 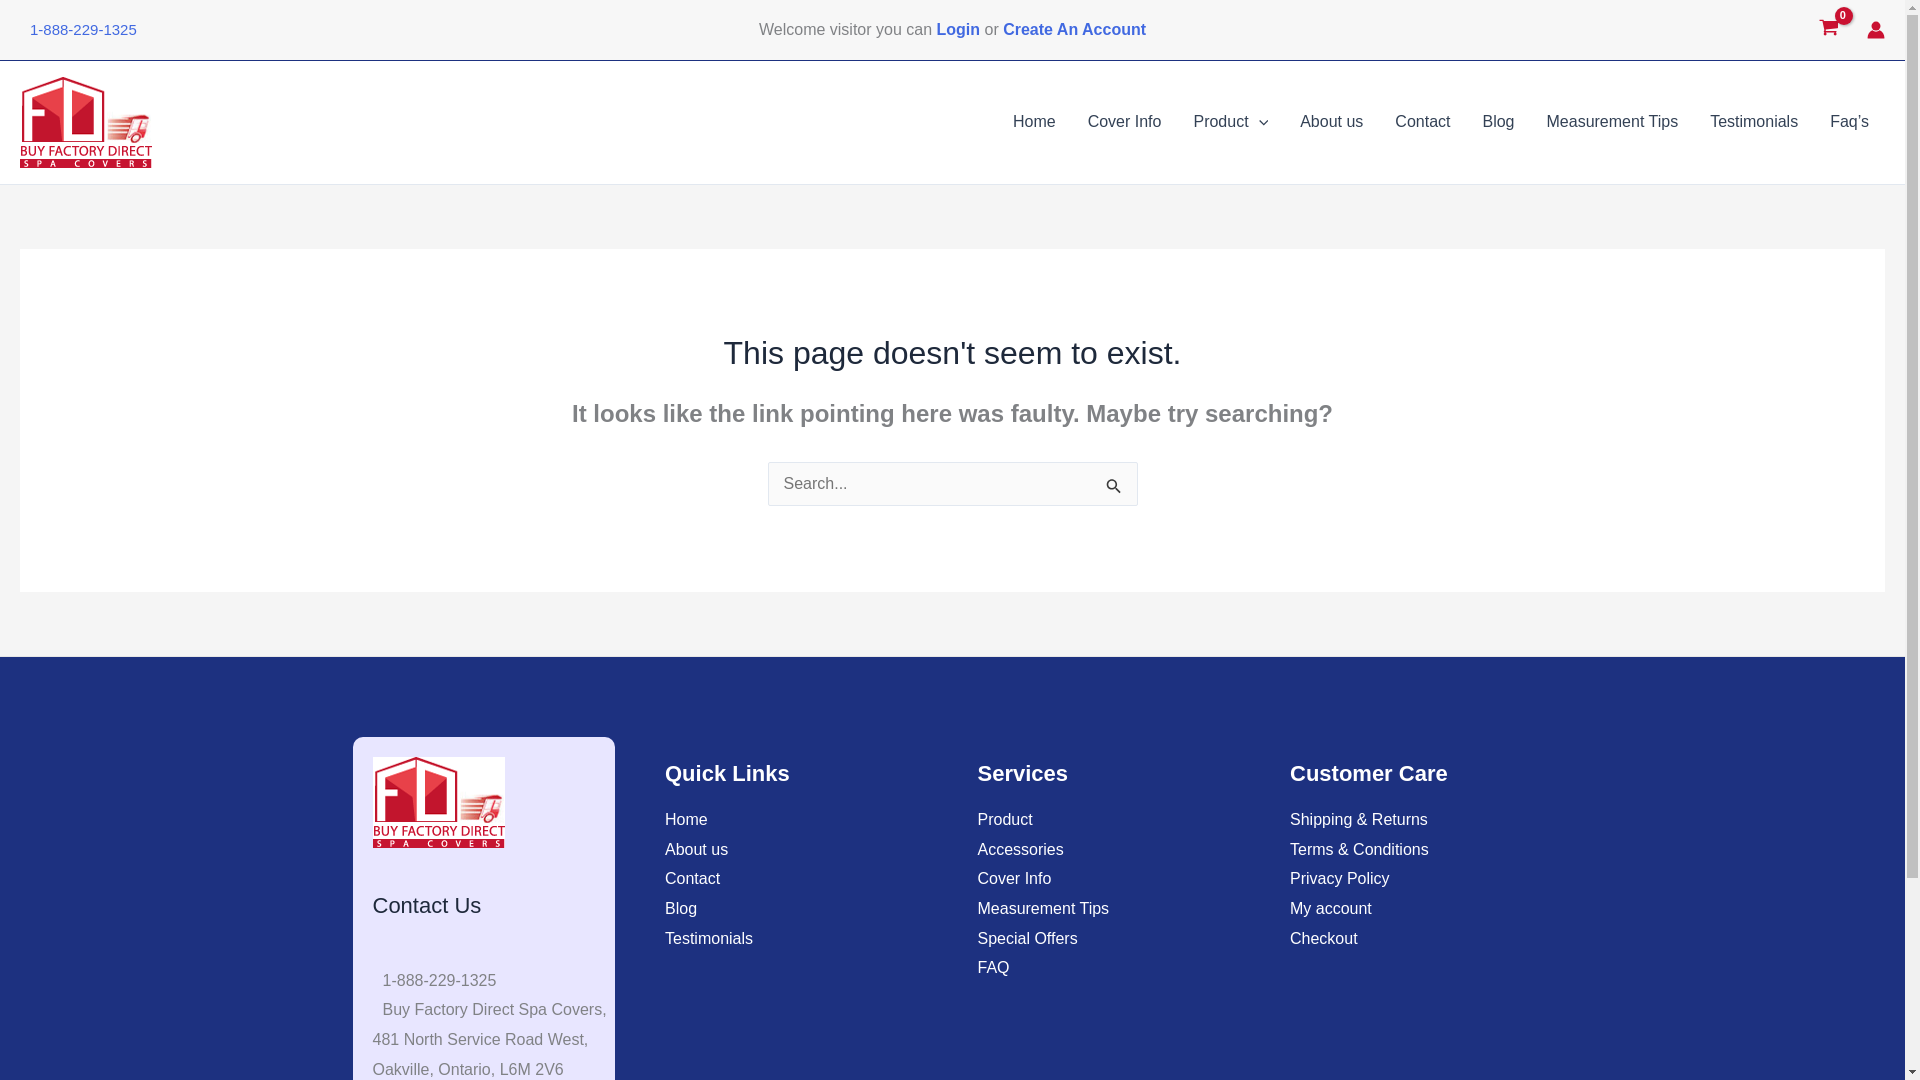 I want to click on Login, so click(x=958, y=28).